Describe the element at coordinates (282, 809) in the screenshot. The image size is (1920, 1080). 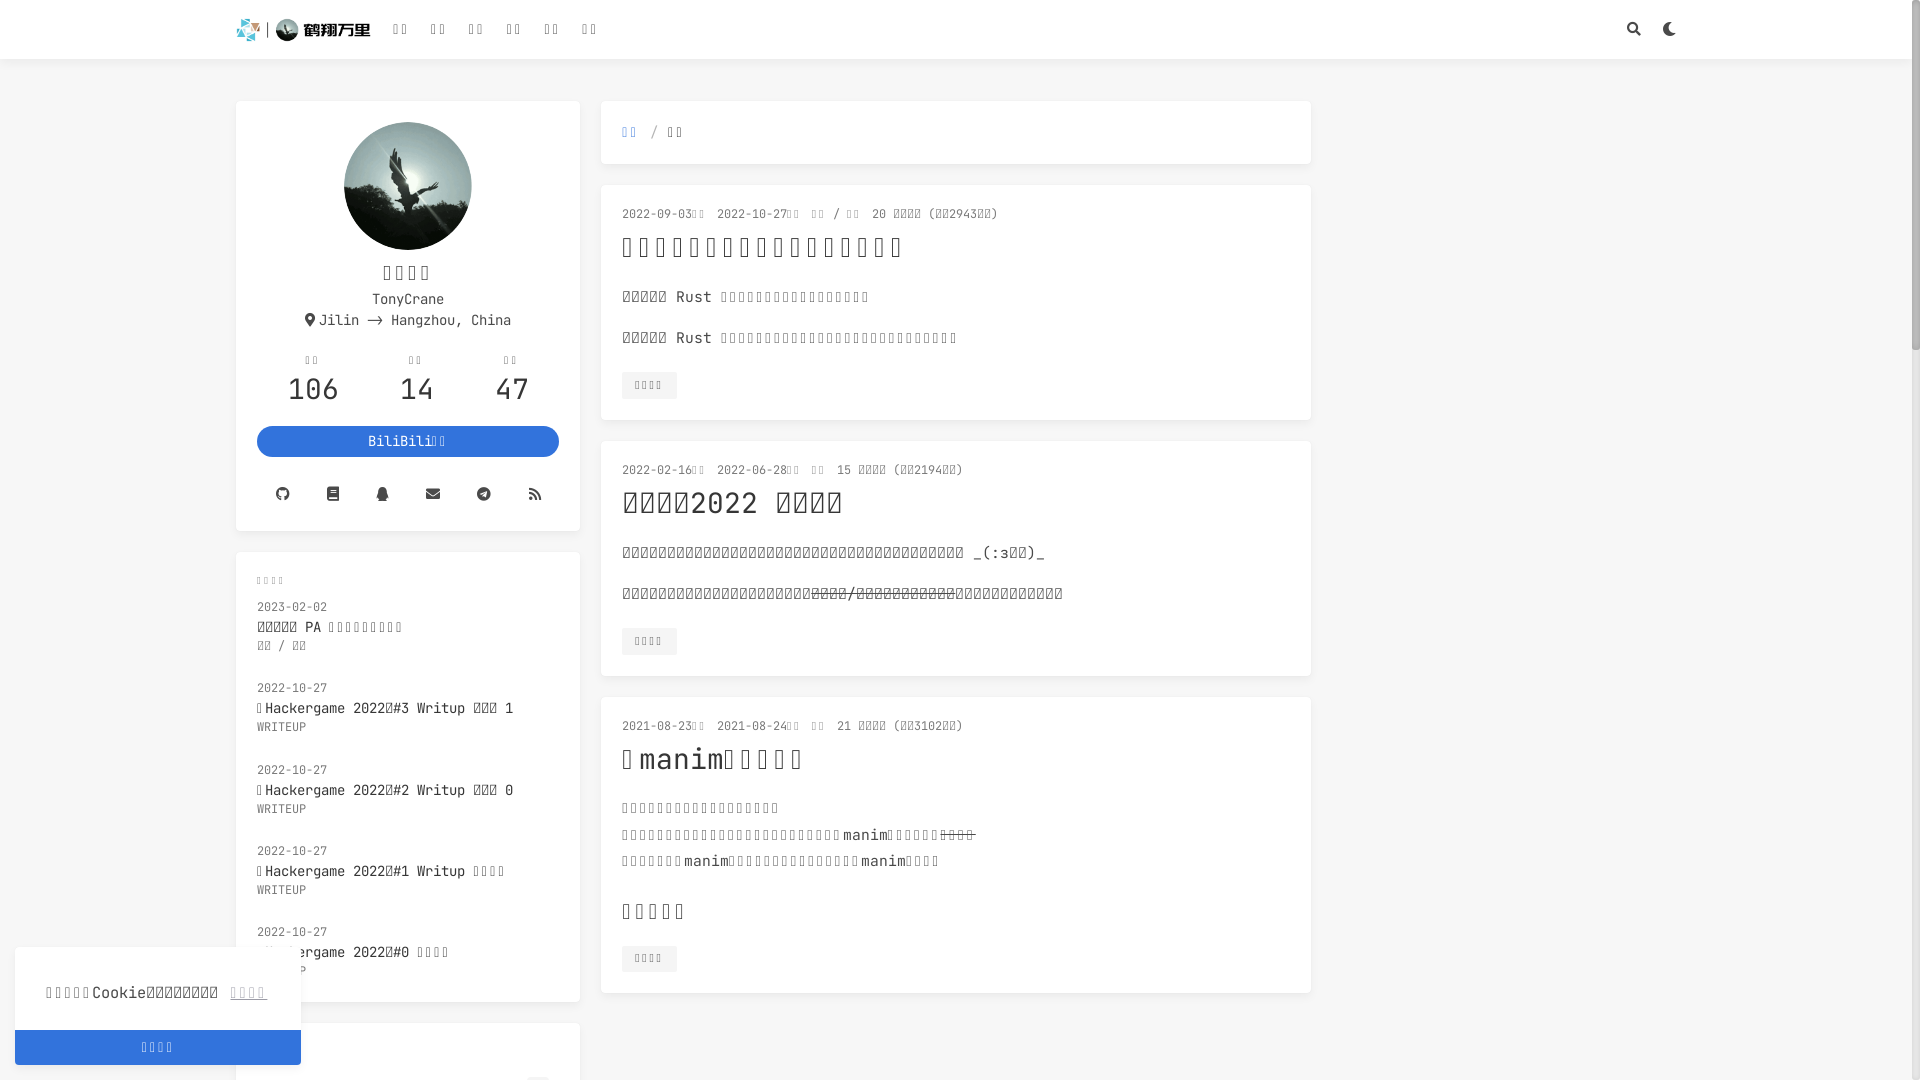
I see `WRITEUP` at that location.